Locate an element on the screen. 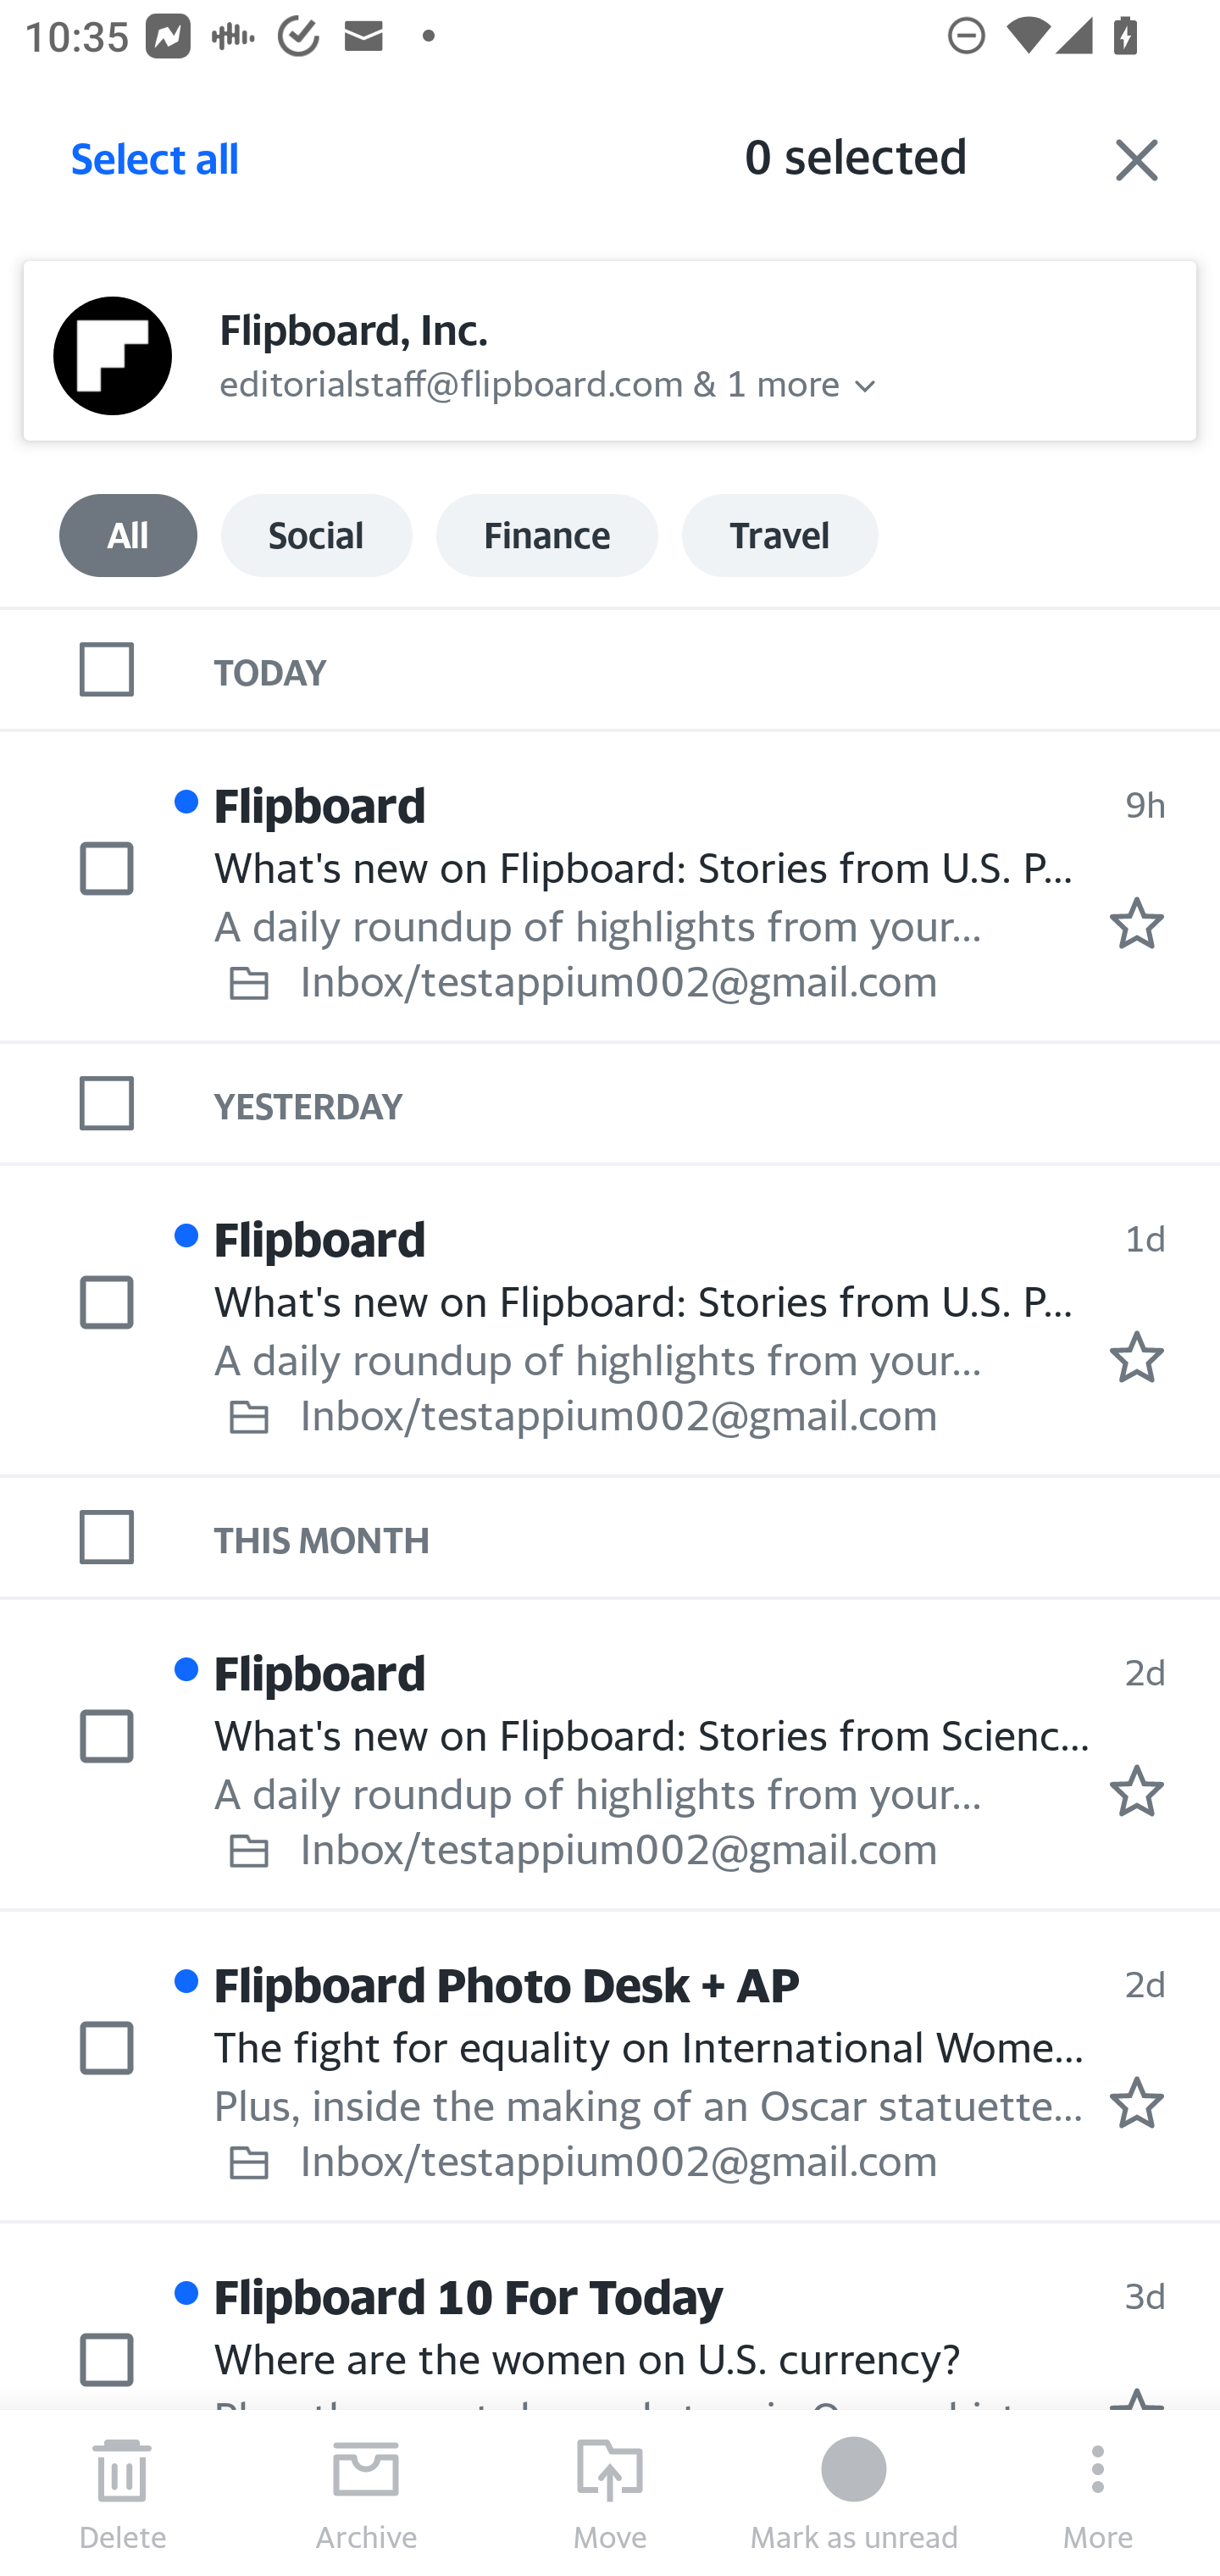 This screenshot has height=2576, width=1220. TODAY is located at coordinates (717, 668).